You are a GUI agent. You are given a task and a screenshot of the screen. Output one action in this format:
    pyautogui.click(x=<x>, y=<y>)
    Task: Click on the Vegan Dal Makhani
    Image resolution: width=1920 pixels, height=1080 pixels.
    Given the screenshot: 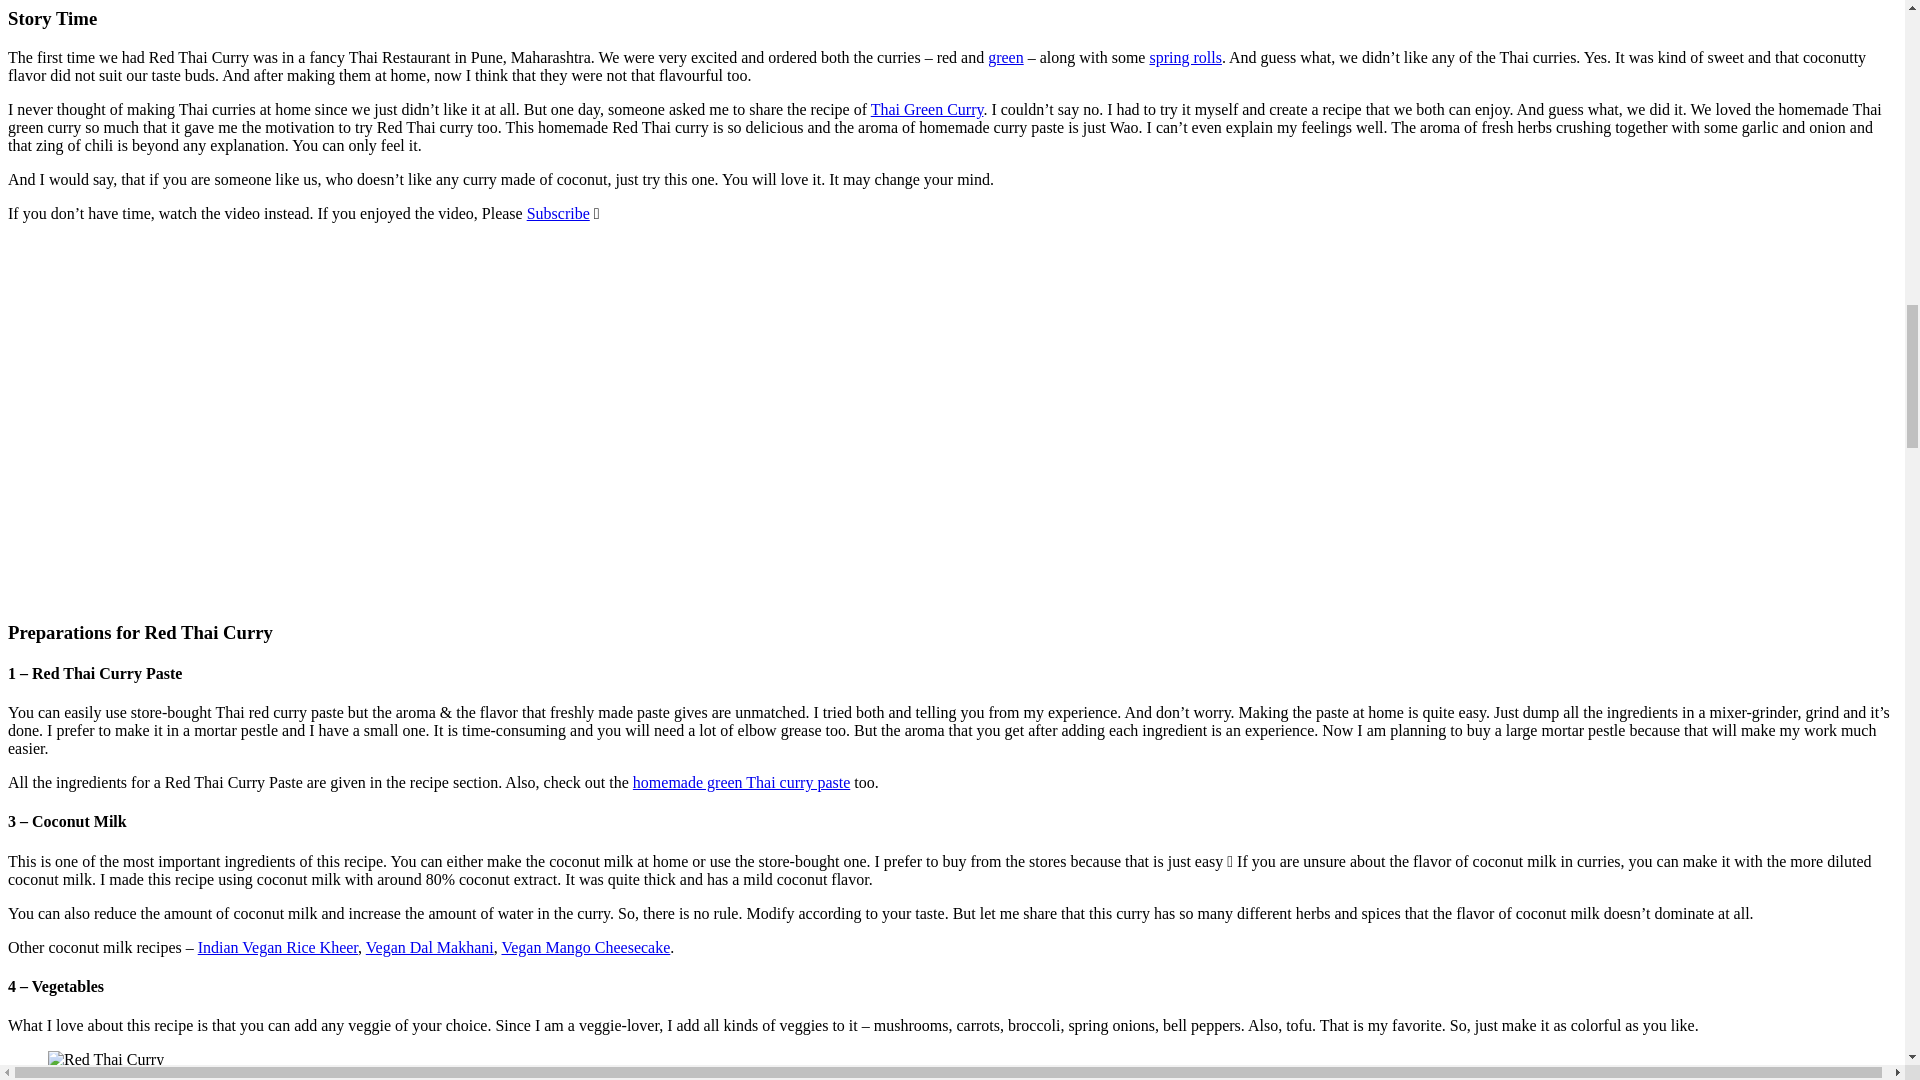 What is the action you would take?
    pyautogui.click(x=430, y=946)
    